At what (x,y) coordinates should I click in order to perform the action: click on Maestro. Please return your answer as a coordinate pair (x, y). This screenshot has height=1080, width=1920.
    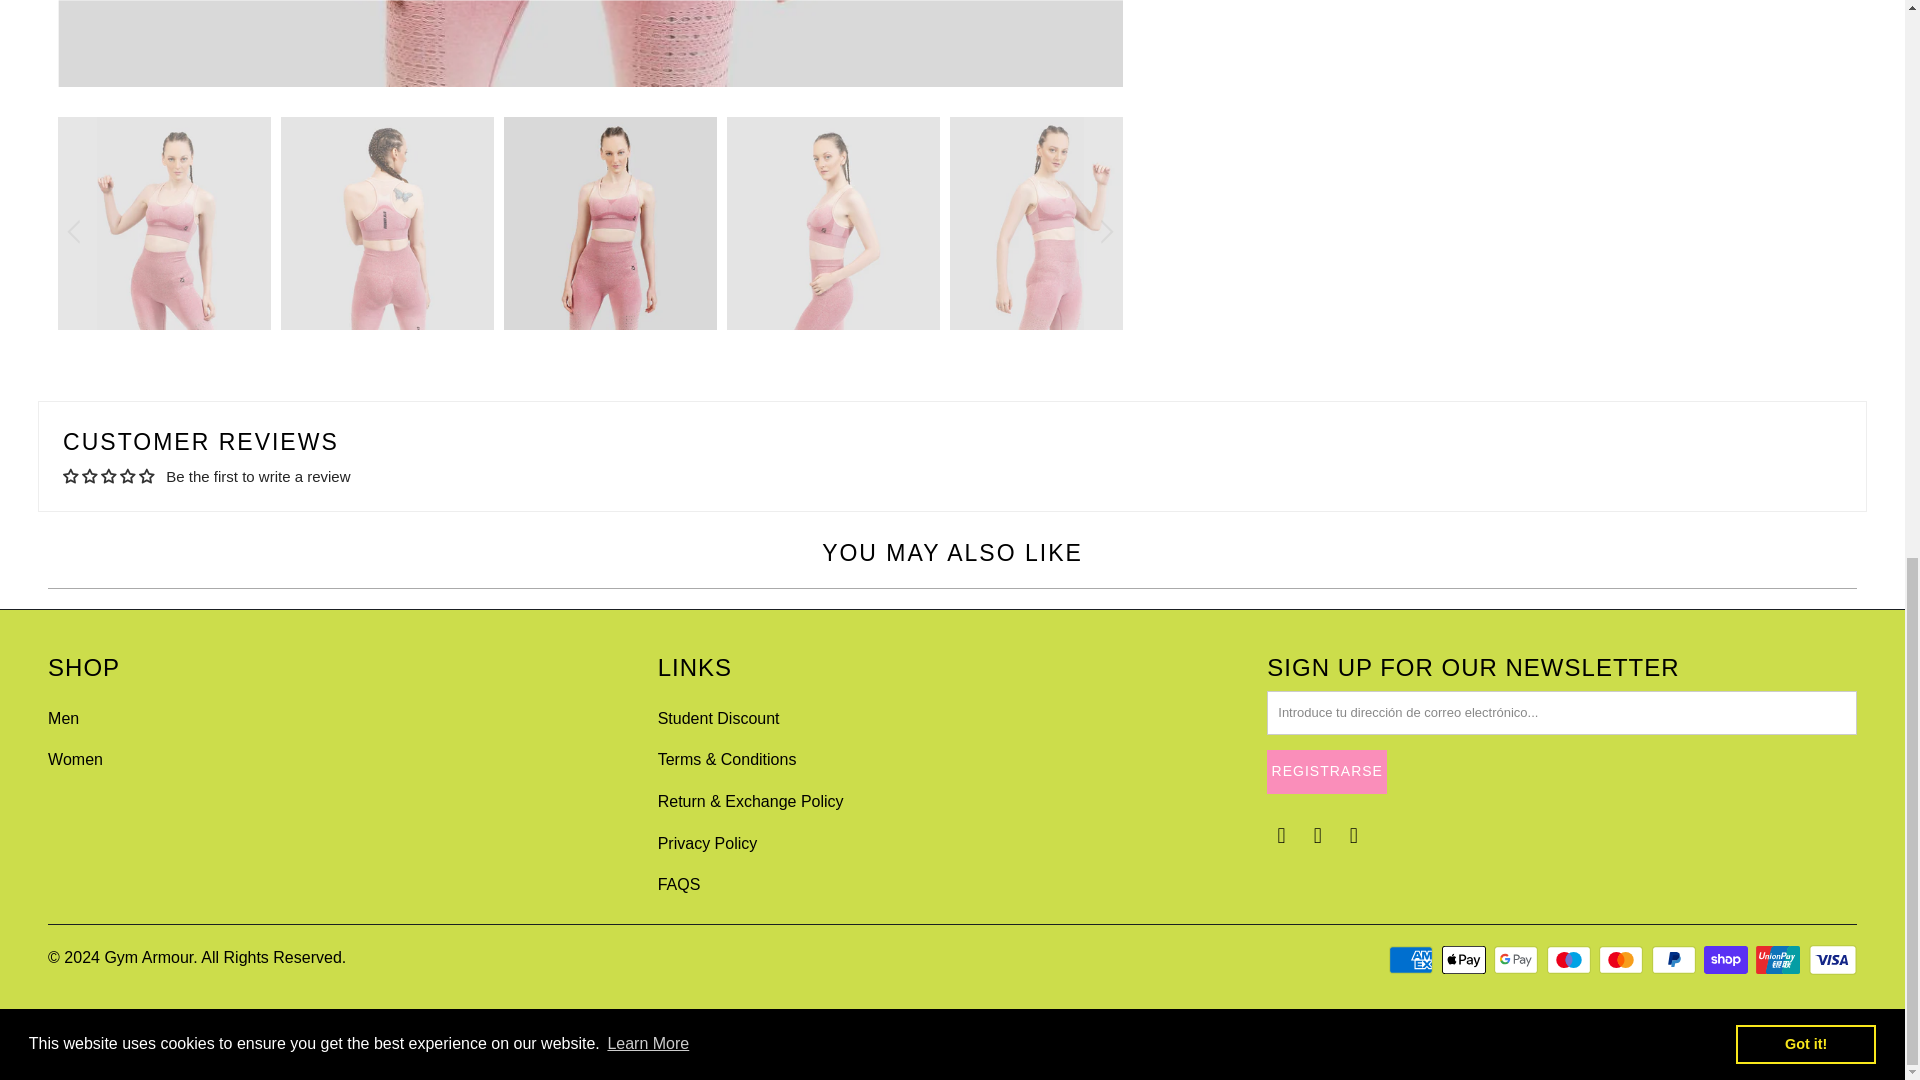
    Looking at the image, I should click on (1571, 960).